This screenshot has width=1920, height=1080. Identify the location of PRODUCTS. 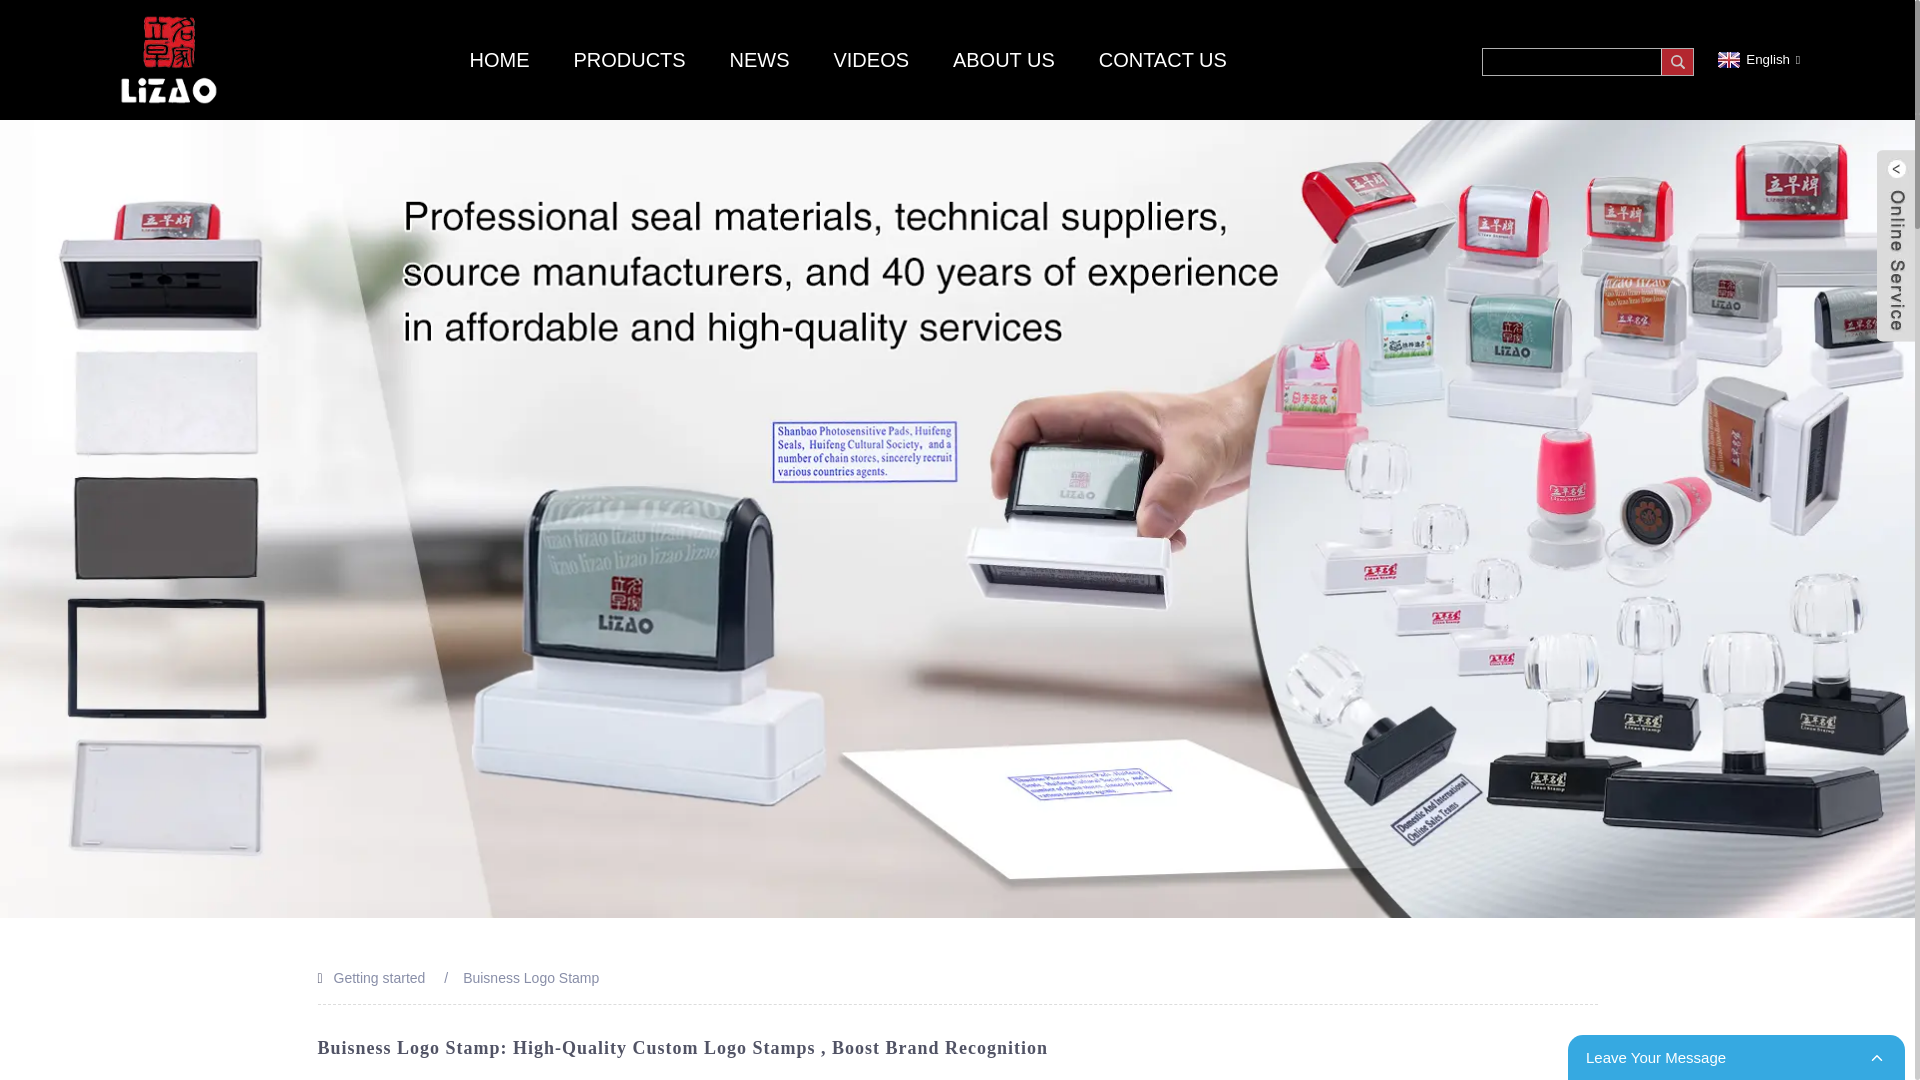
(628, 60).